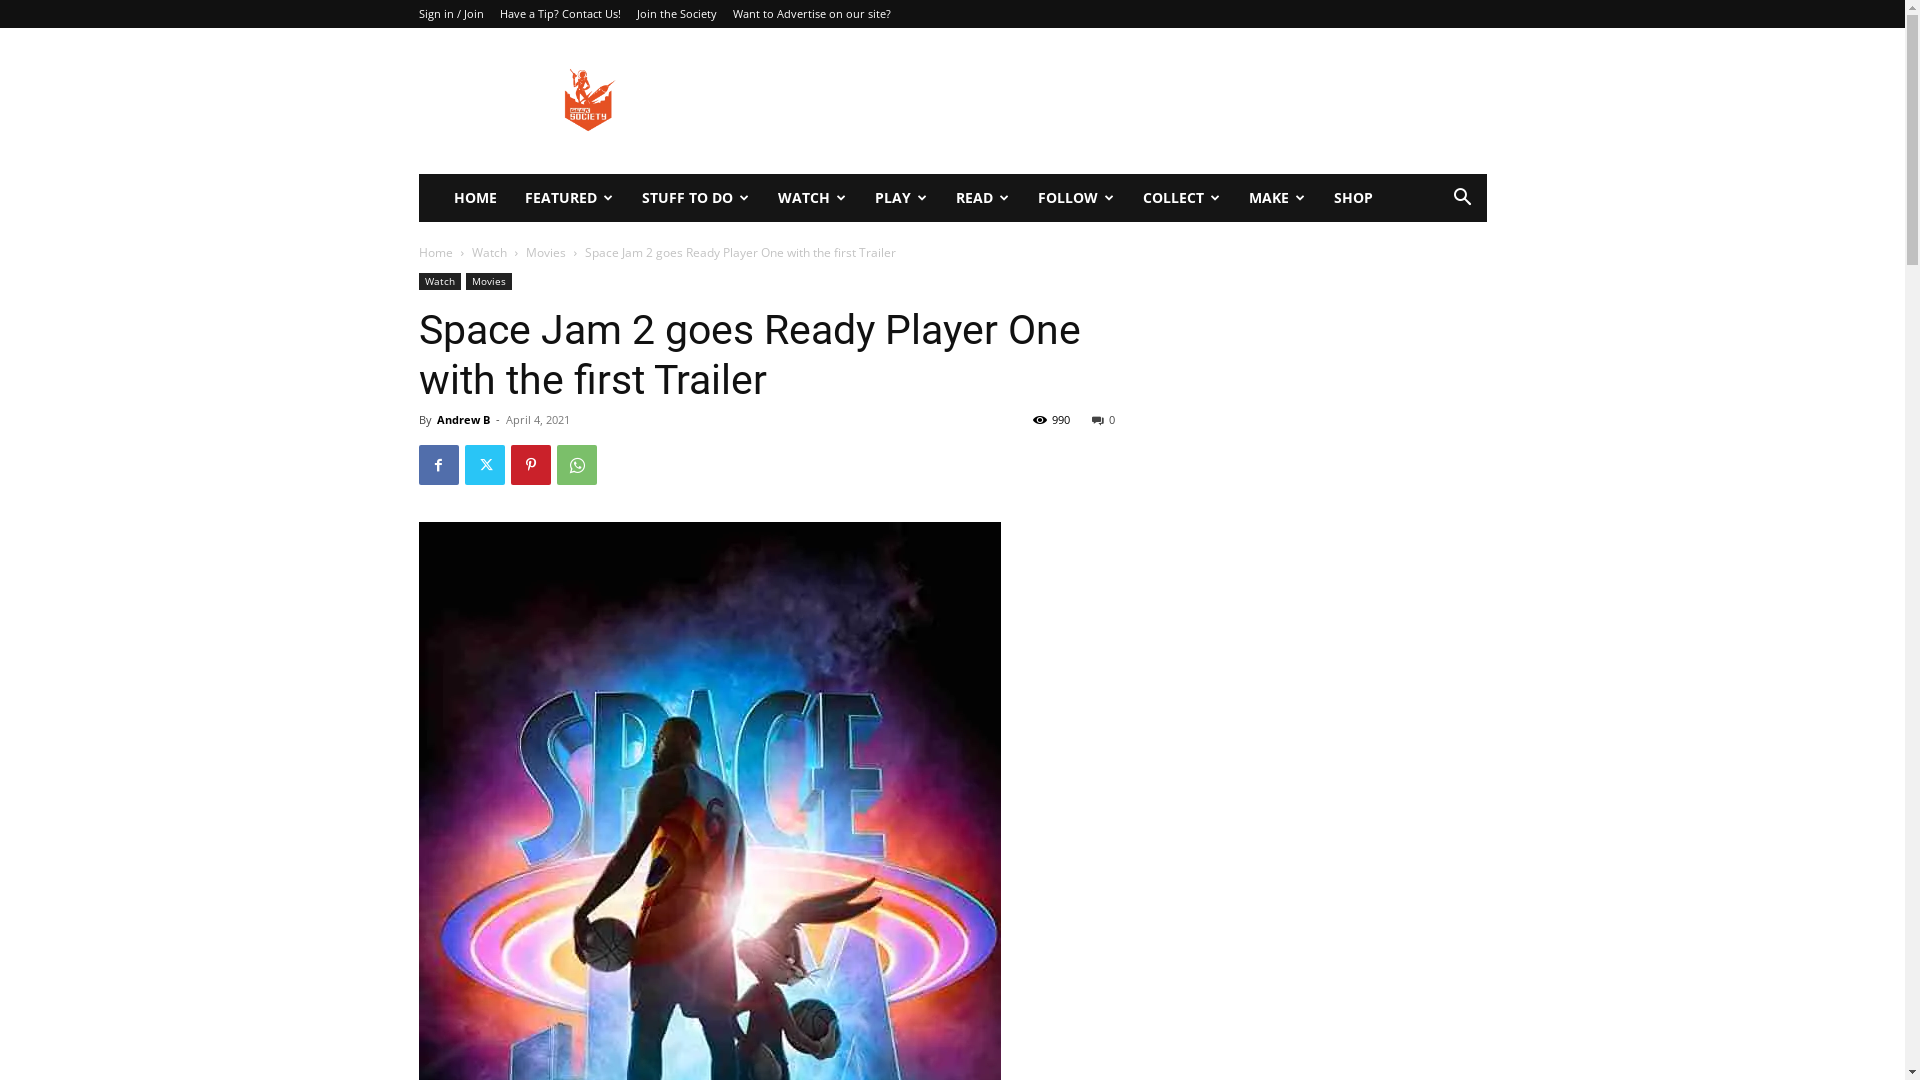 This screenshot has height=1080, width=1920. I want to click on Twitter, so click(484, 465).